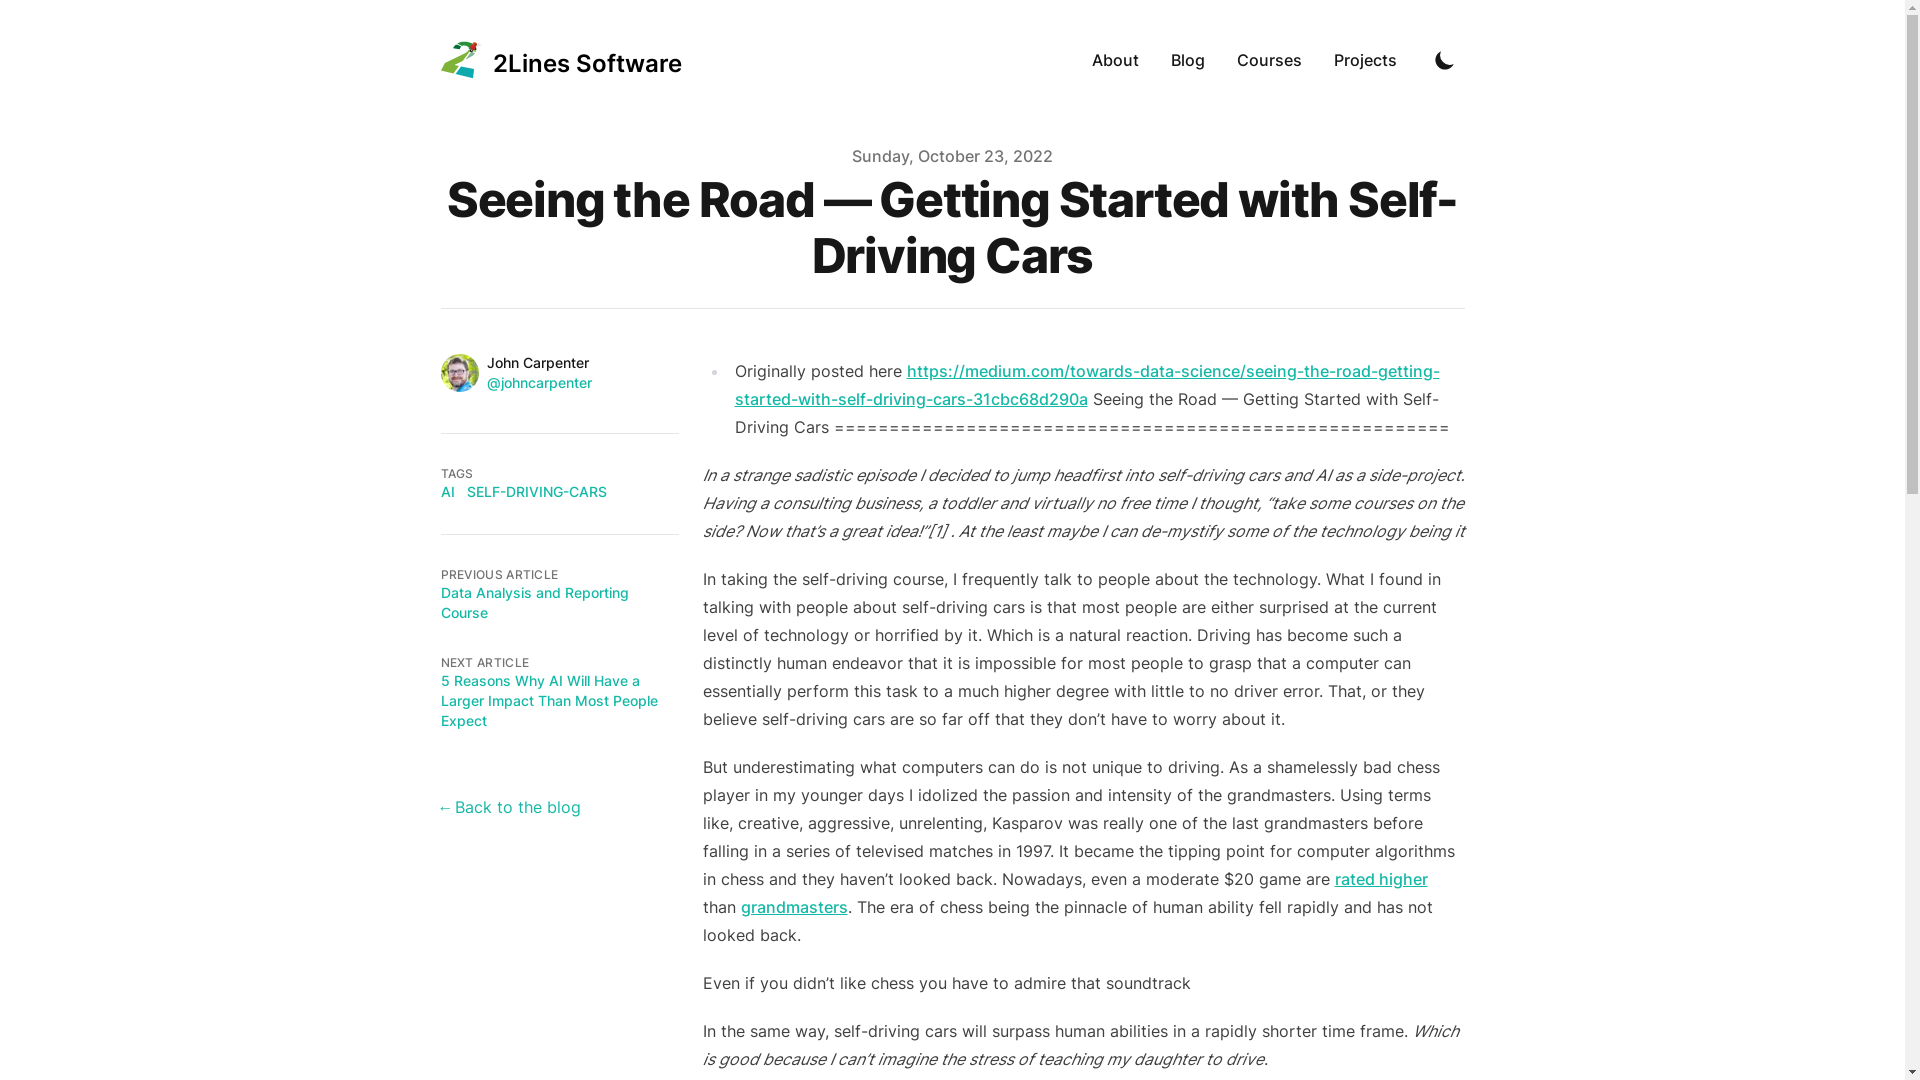  What do you see at coordinates (447, 492) in the screenshot?
I see `AI` at bounding box center [447, 492].